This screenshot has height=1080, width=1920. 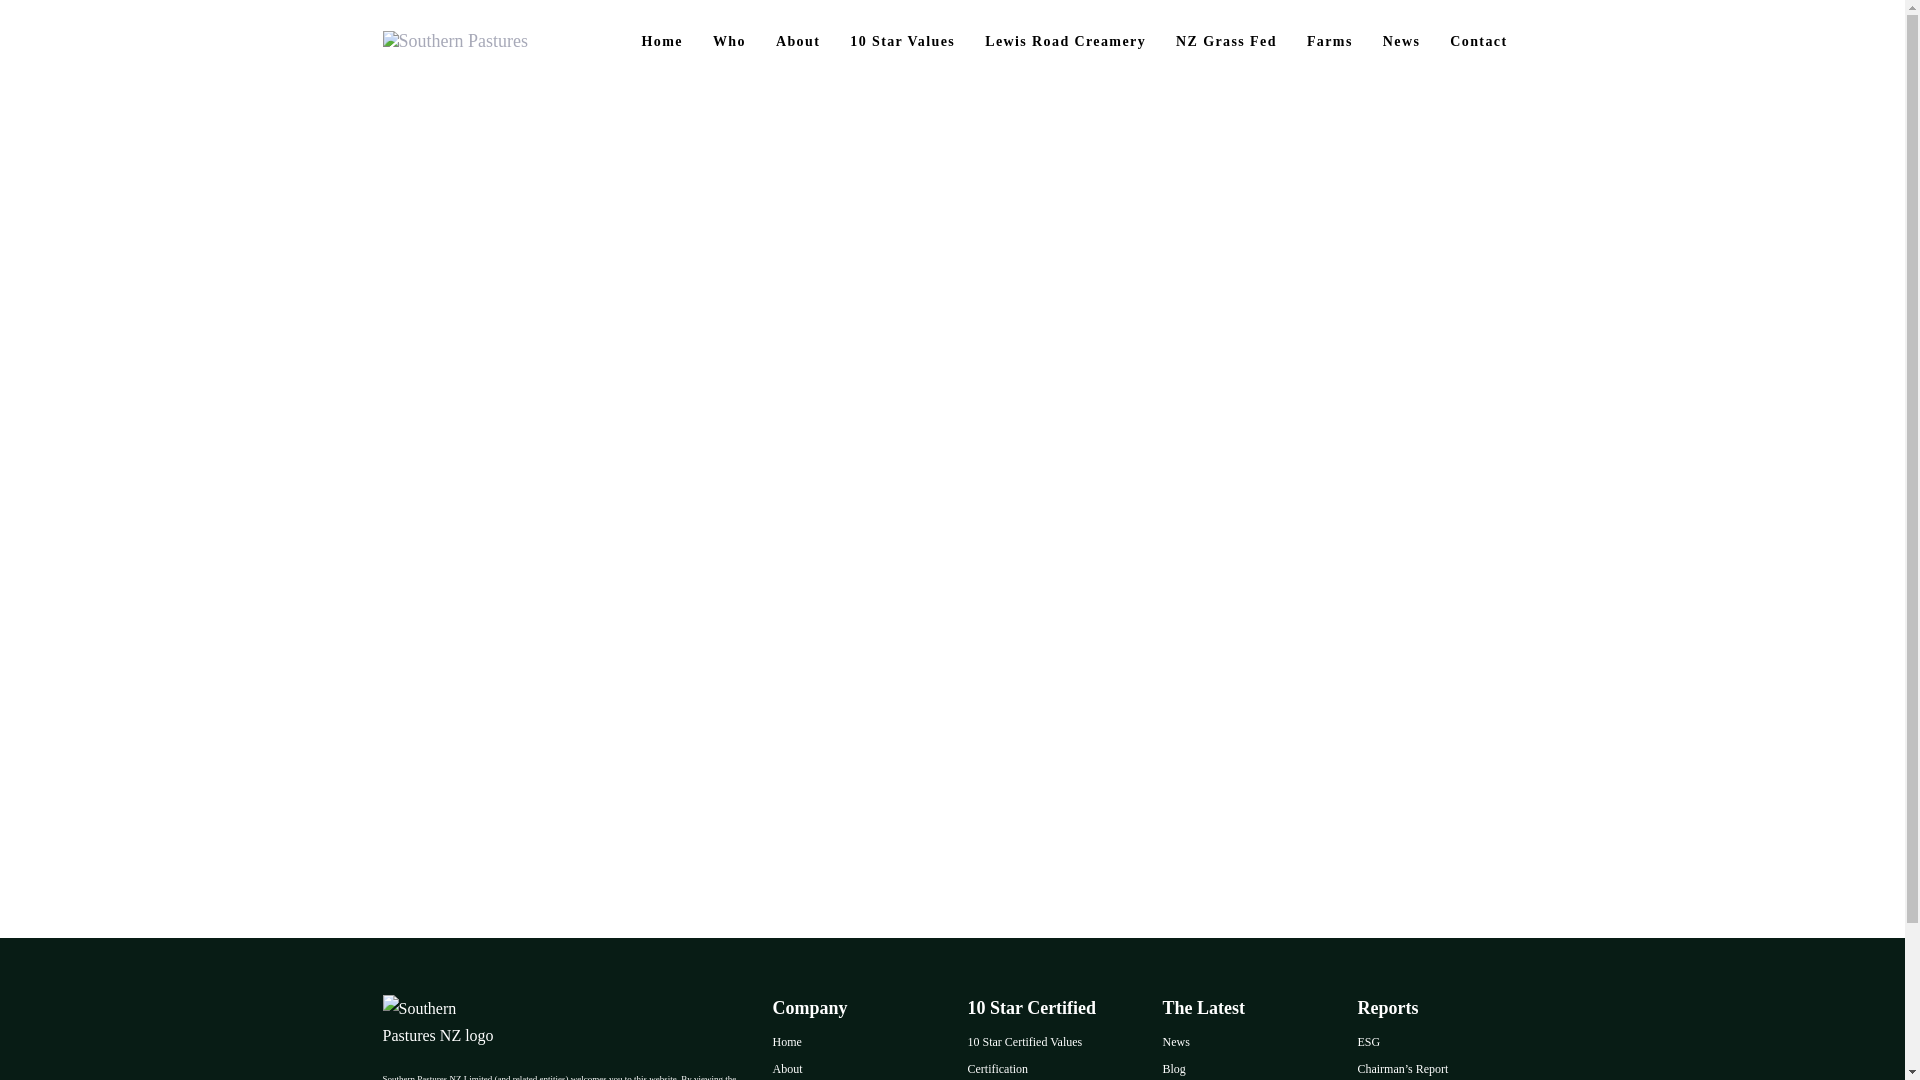 I want to click on NZ Grass Fed, so click(x=1226, y=41).